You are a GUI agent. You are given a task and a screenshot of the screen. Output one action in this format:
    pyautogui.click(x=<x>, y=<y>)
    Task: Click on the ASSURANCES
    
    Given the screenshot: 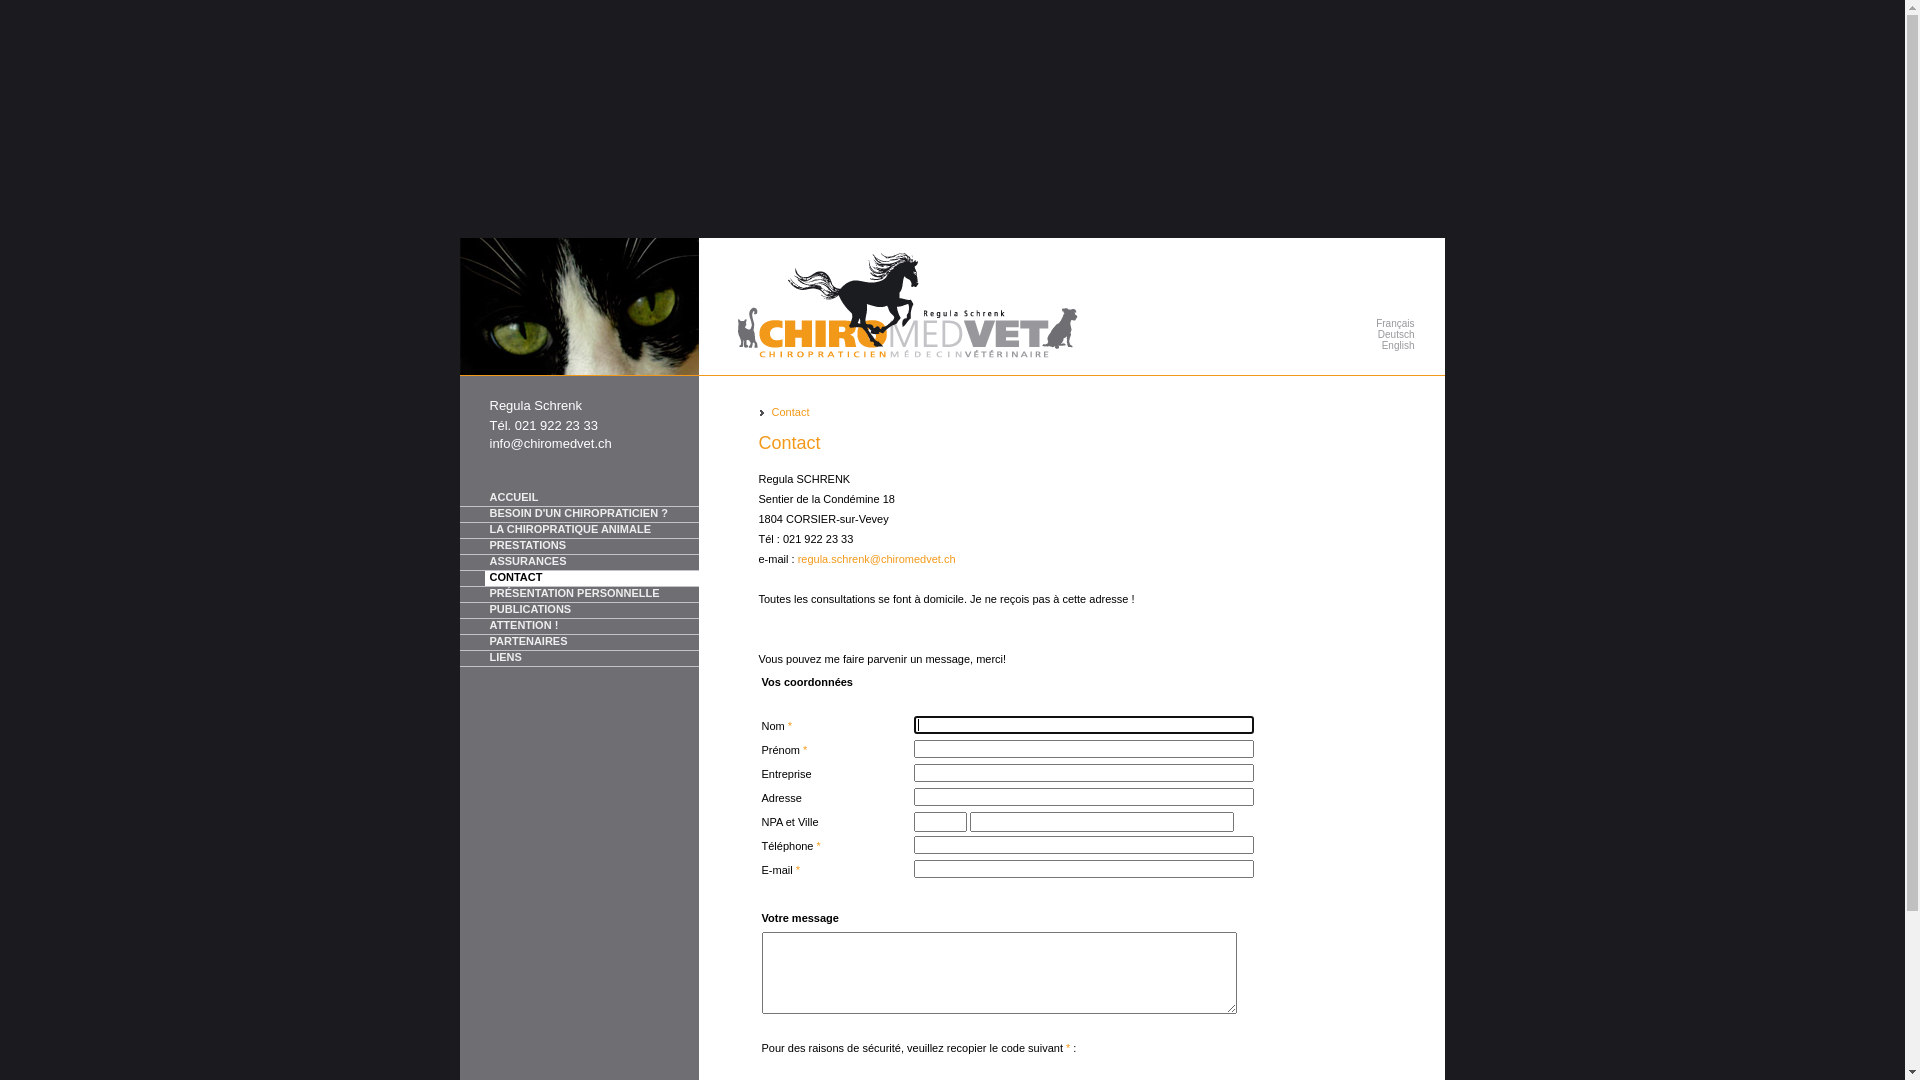 What is the action you would take?
    pyautogui.click(x=580, y=563)
    